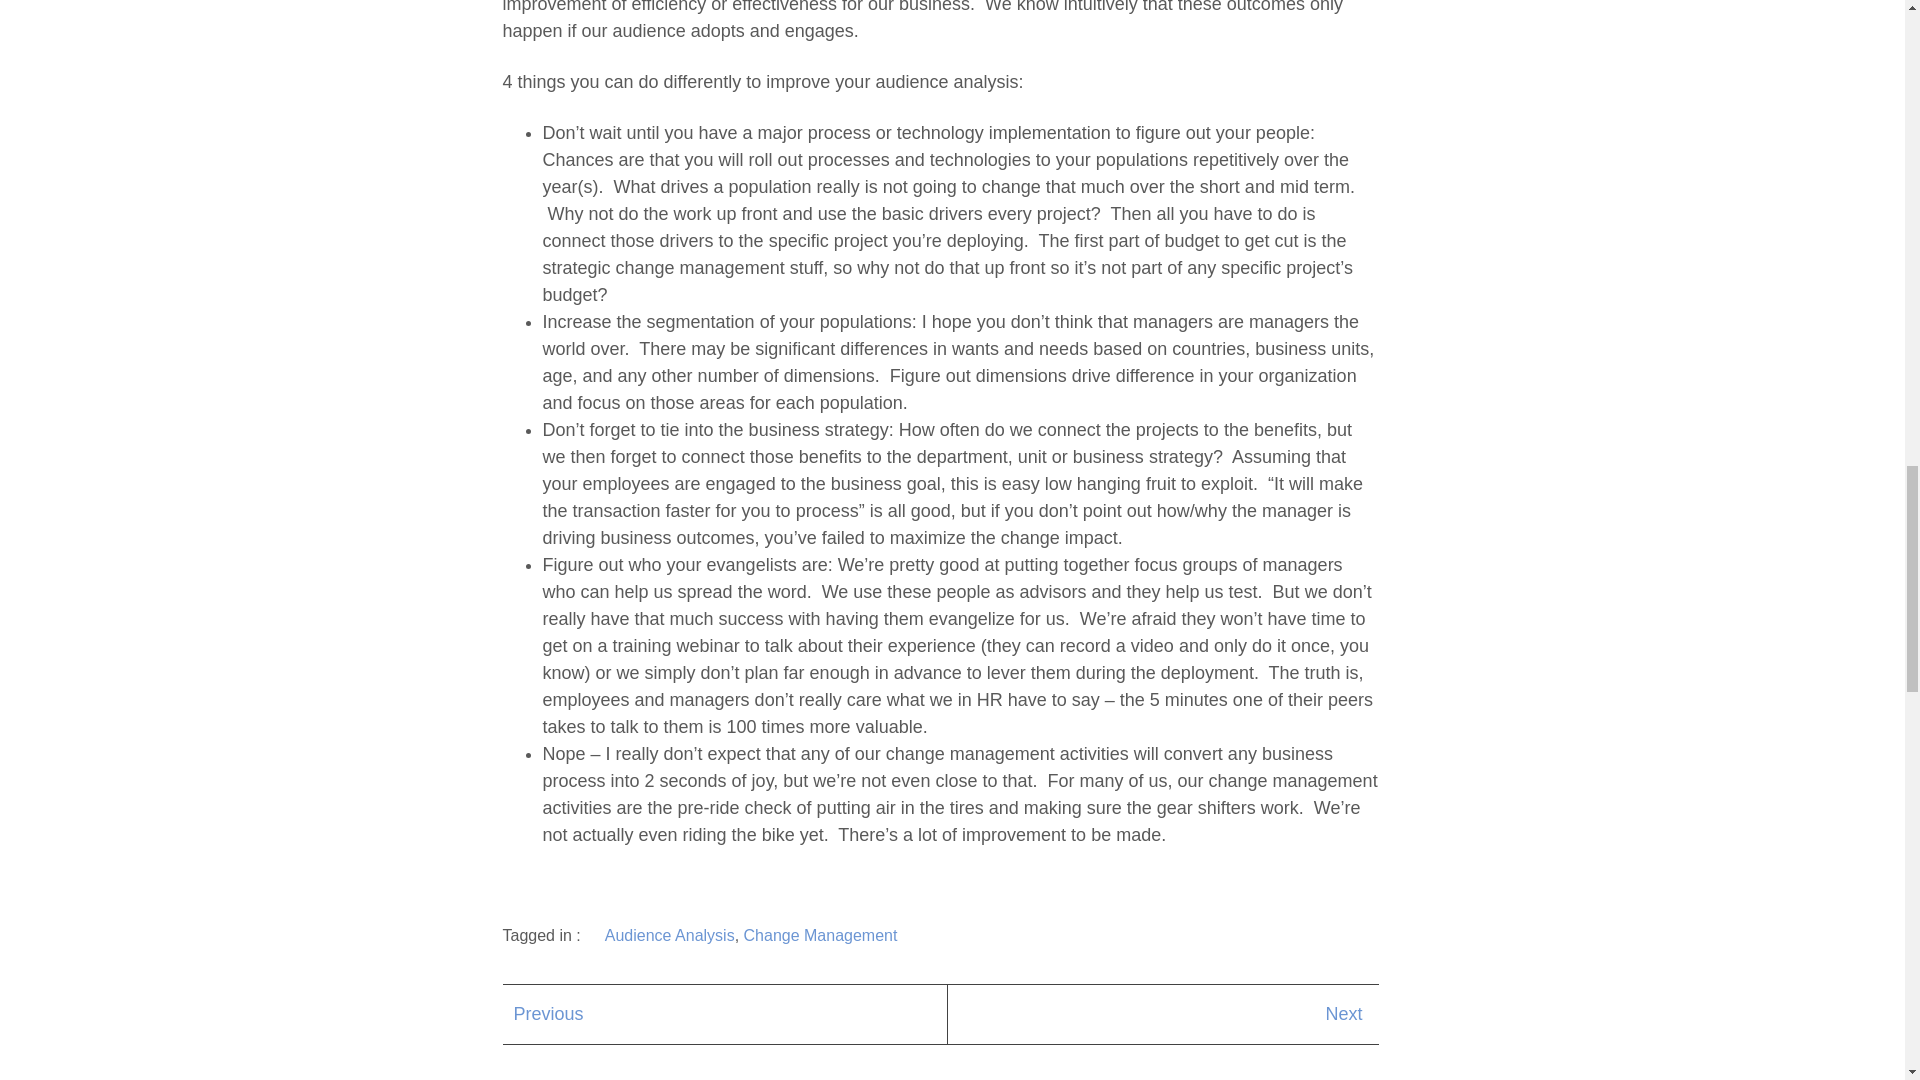 The width and height of the screenshot is (1920, 1080). I want to click on Previous, so click(548, 1014).